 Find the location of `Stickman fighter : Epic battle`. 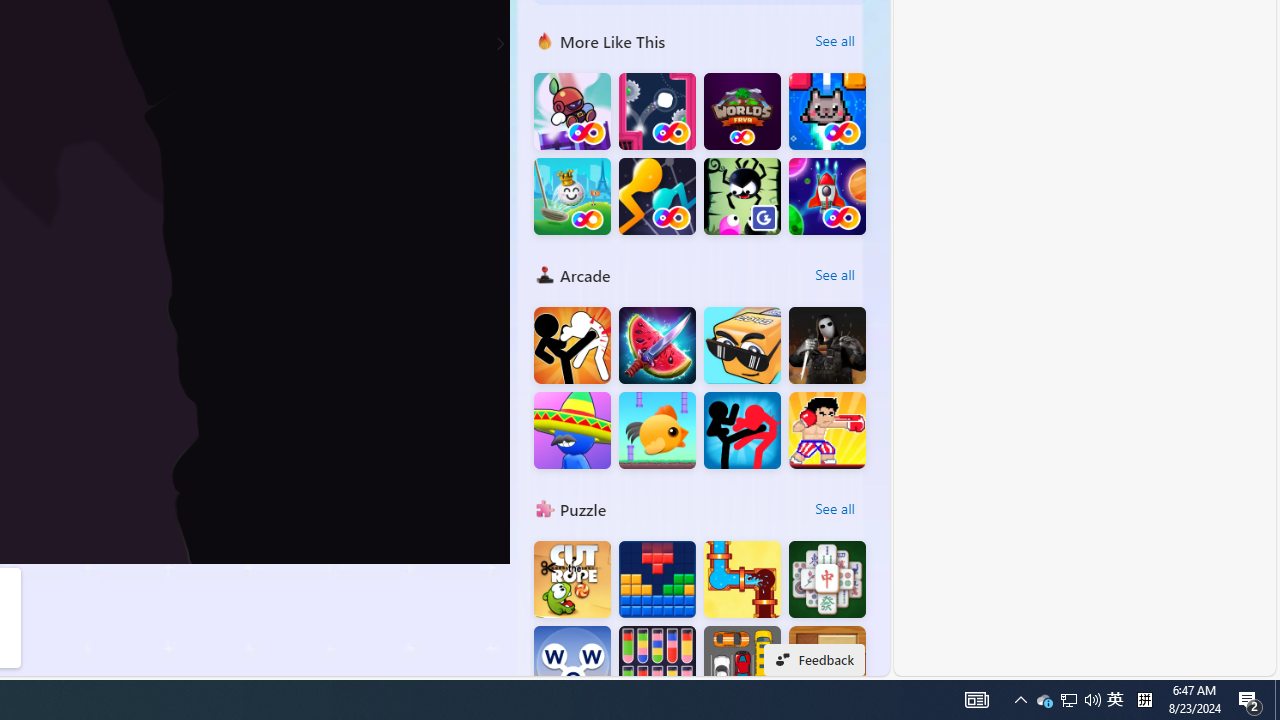

Stickman fighter : Epic battle is located at coordinates (742, 430).